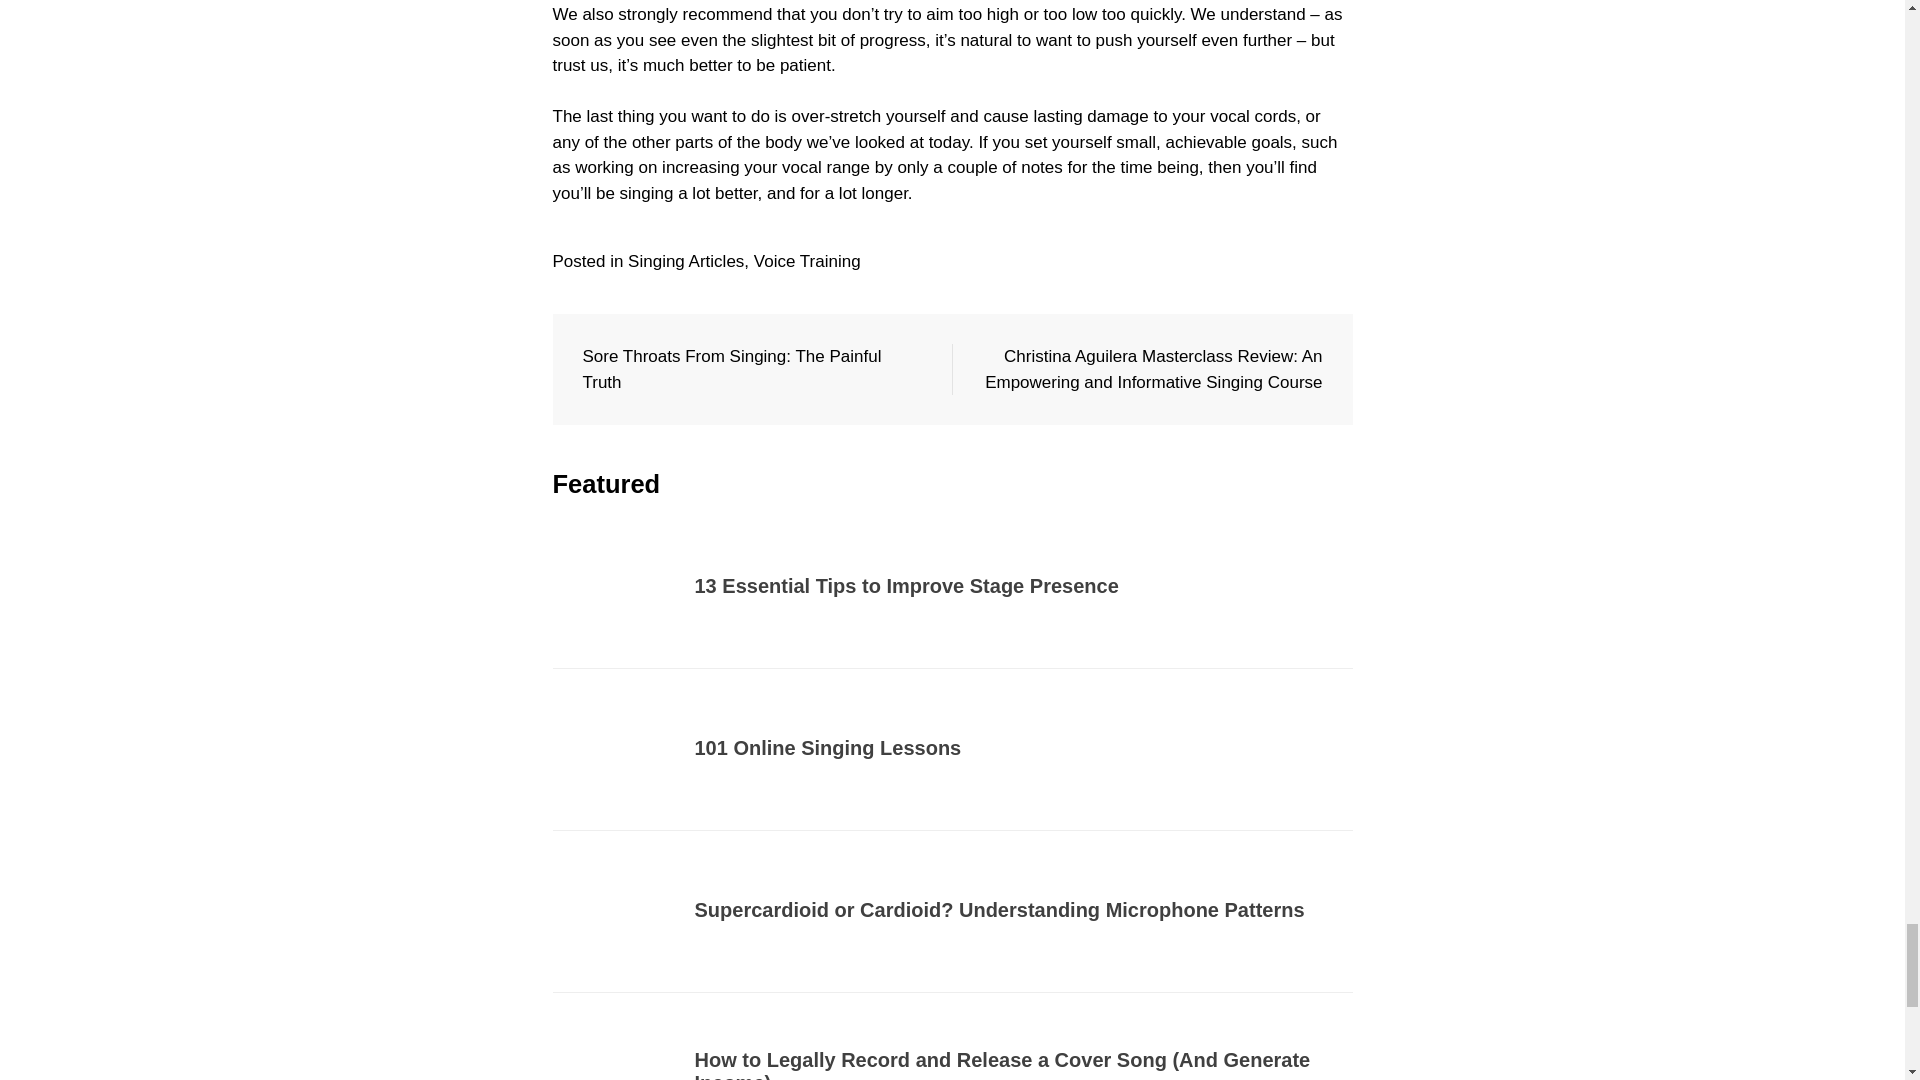  What do you see at coordinates (827, 748) in the screenshot?
I see `101 Online Singing Lessons` at bounding box center [827, 748].